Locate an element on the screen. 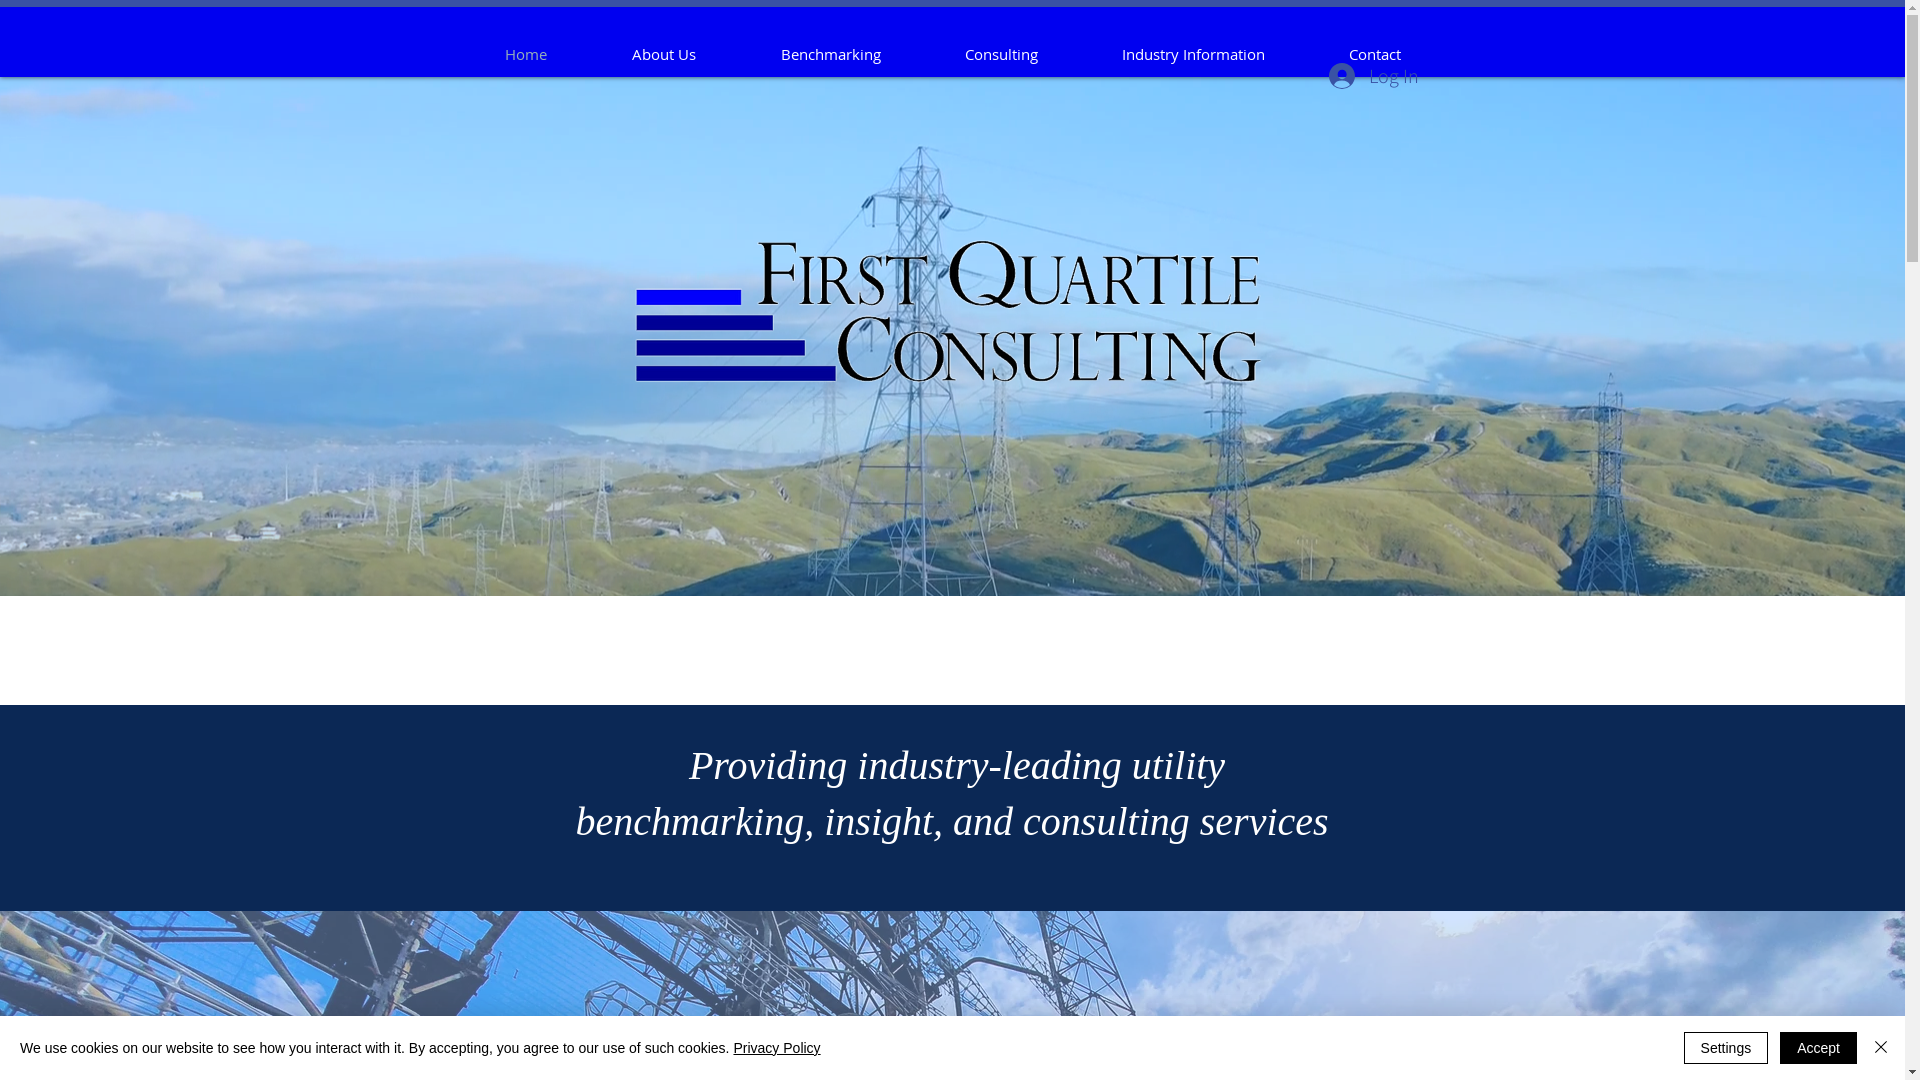 The height and width of the screenshot is (1080, 1920). Accept is located at coordinates (1818, 1048).